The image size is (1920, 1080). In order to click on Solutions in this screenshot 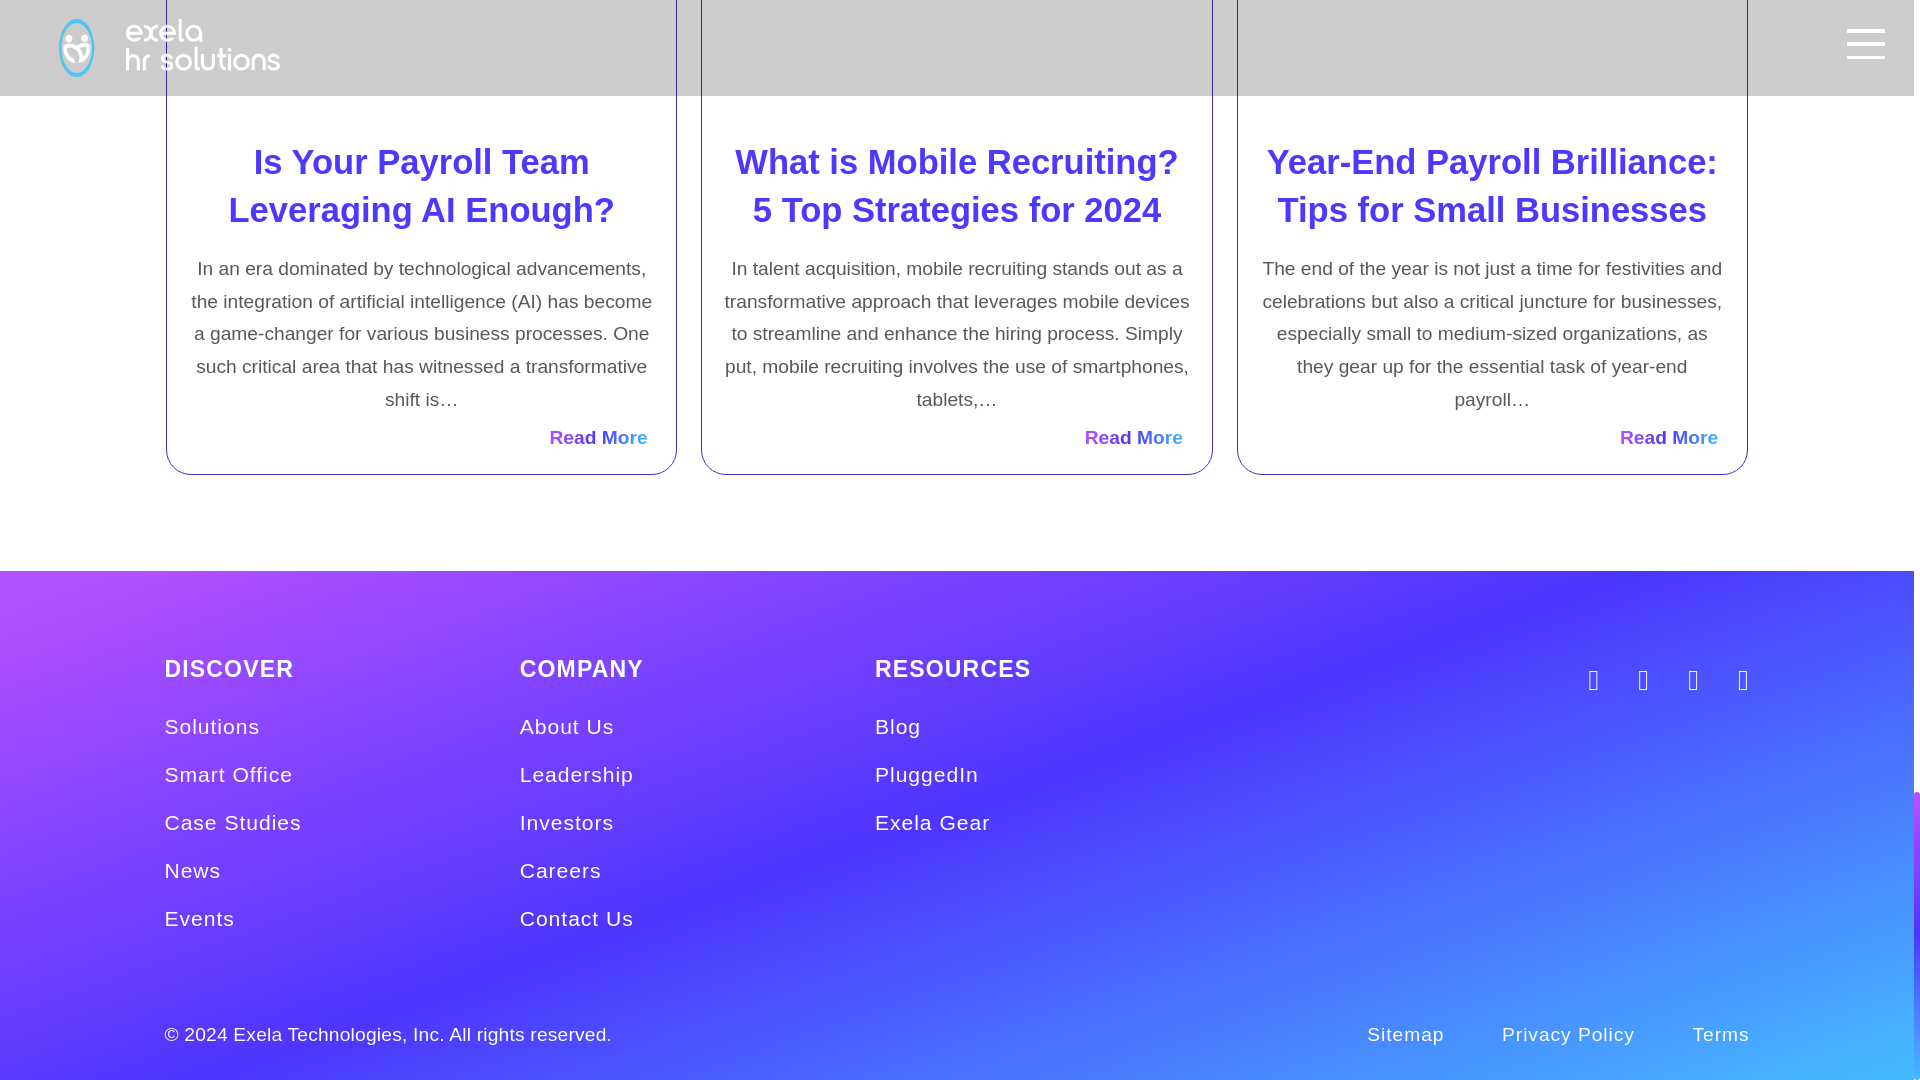, I will do `click(211, 726)`.